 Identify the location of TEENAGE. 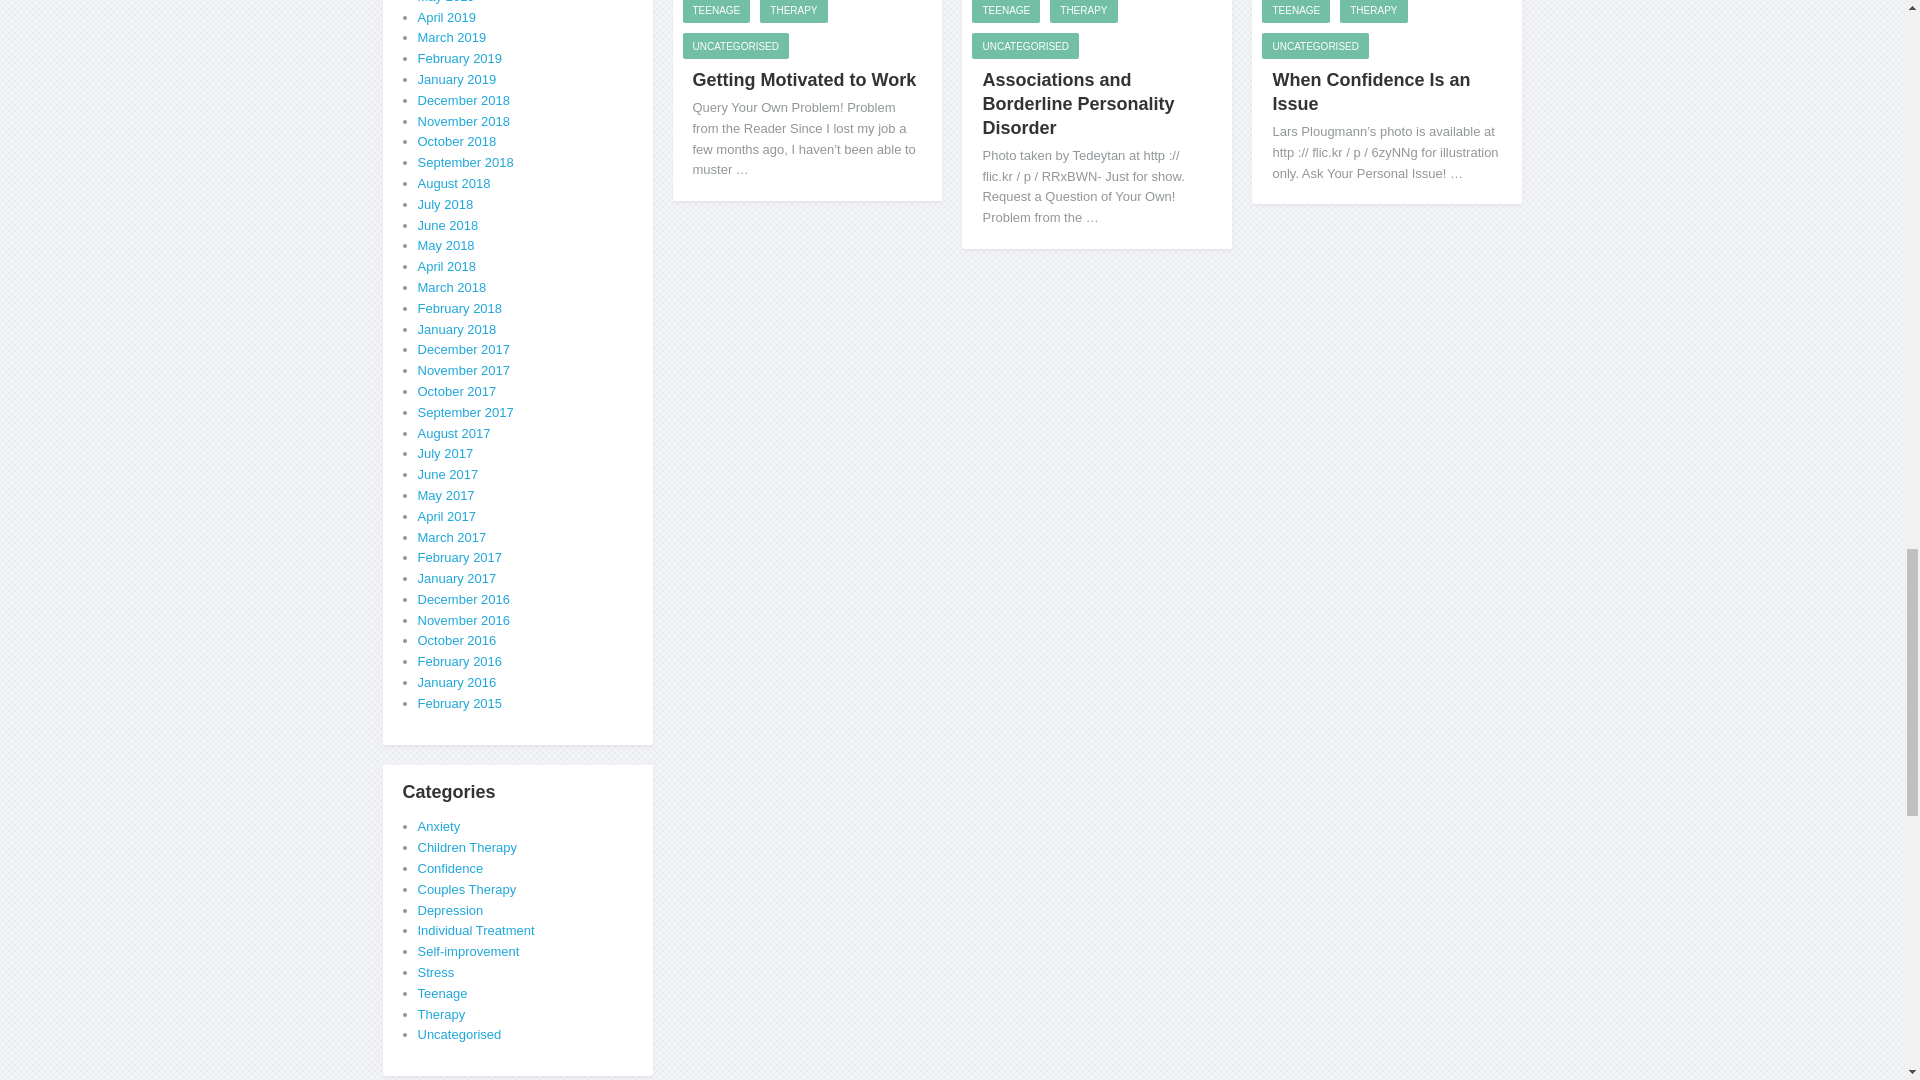
(716, 11).